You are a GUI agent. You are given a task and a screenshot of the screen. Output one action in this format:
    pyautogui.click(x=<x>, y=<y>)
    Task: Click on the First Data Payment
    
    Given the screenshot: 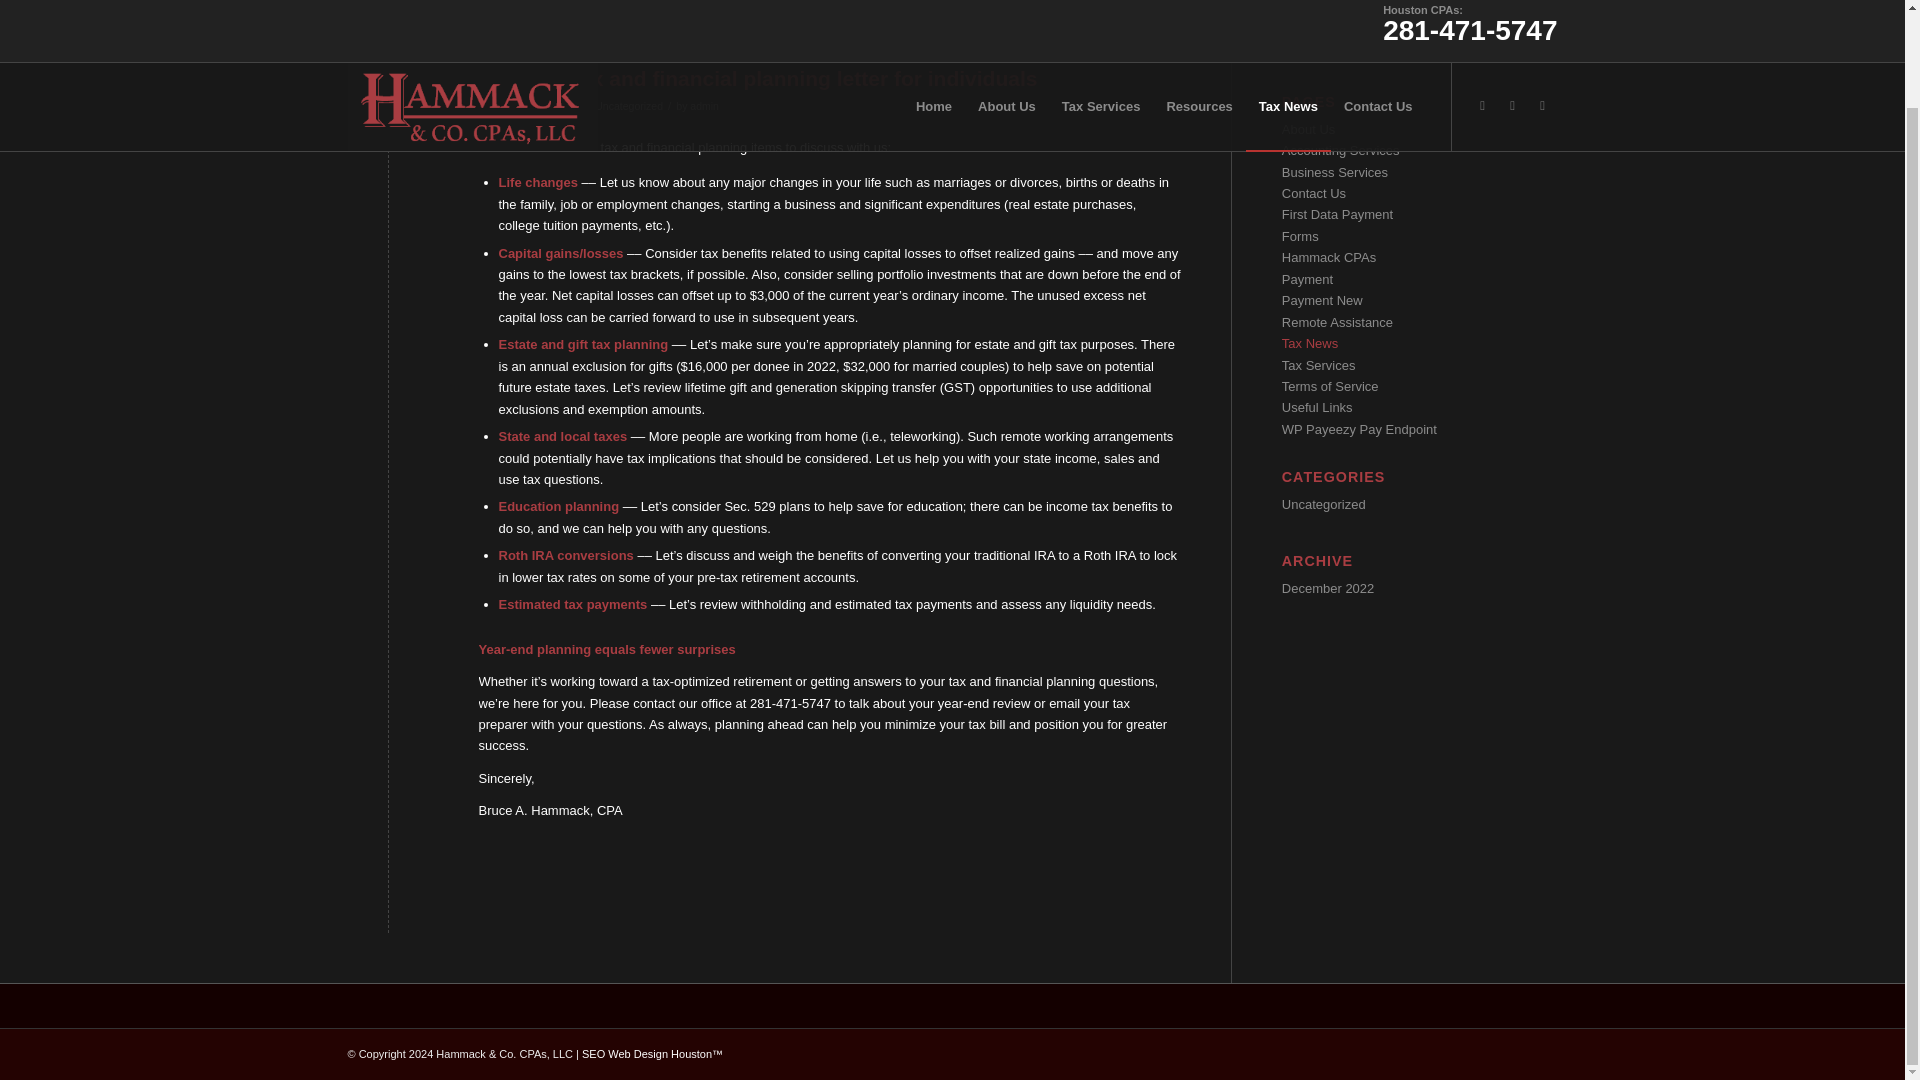 What is the action you would take?
    pyautogui.click(x=1338, y=214)
    